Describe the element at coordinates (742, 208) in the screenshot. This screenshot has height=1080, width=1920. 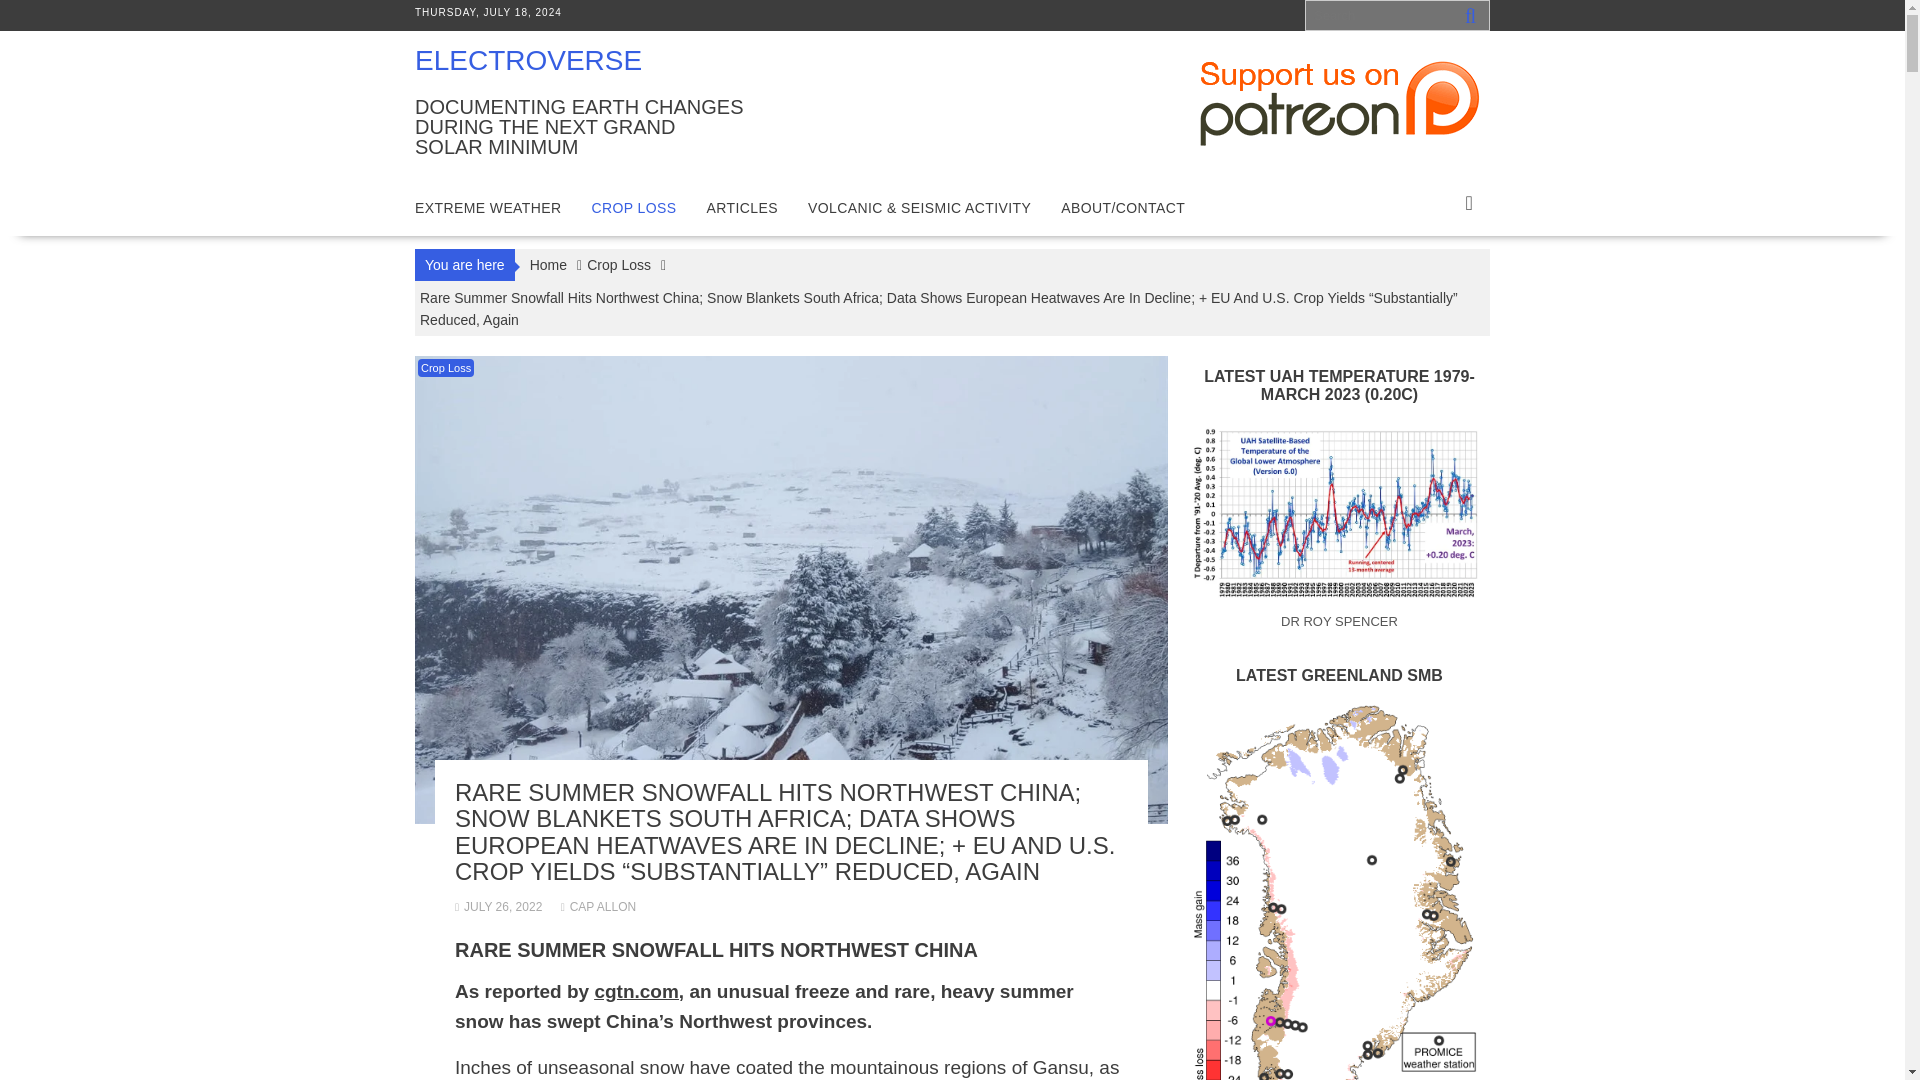
I see `ARTICLES` at that location.